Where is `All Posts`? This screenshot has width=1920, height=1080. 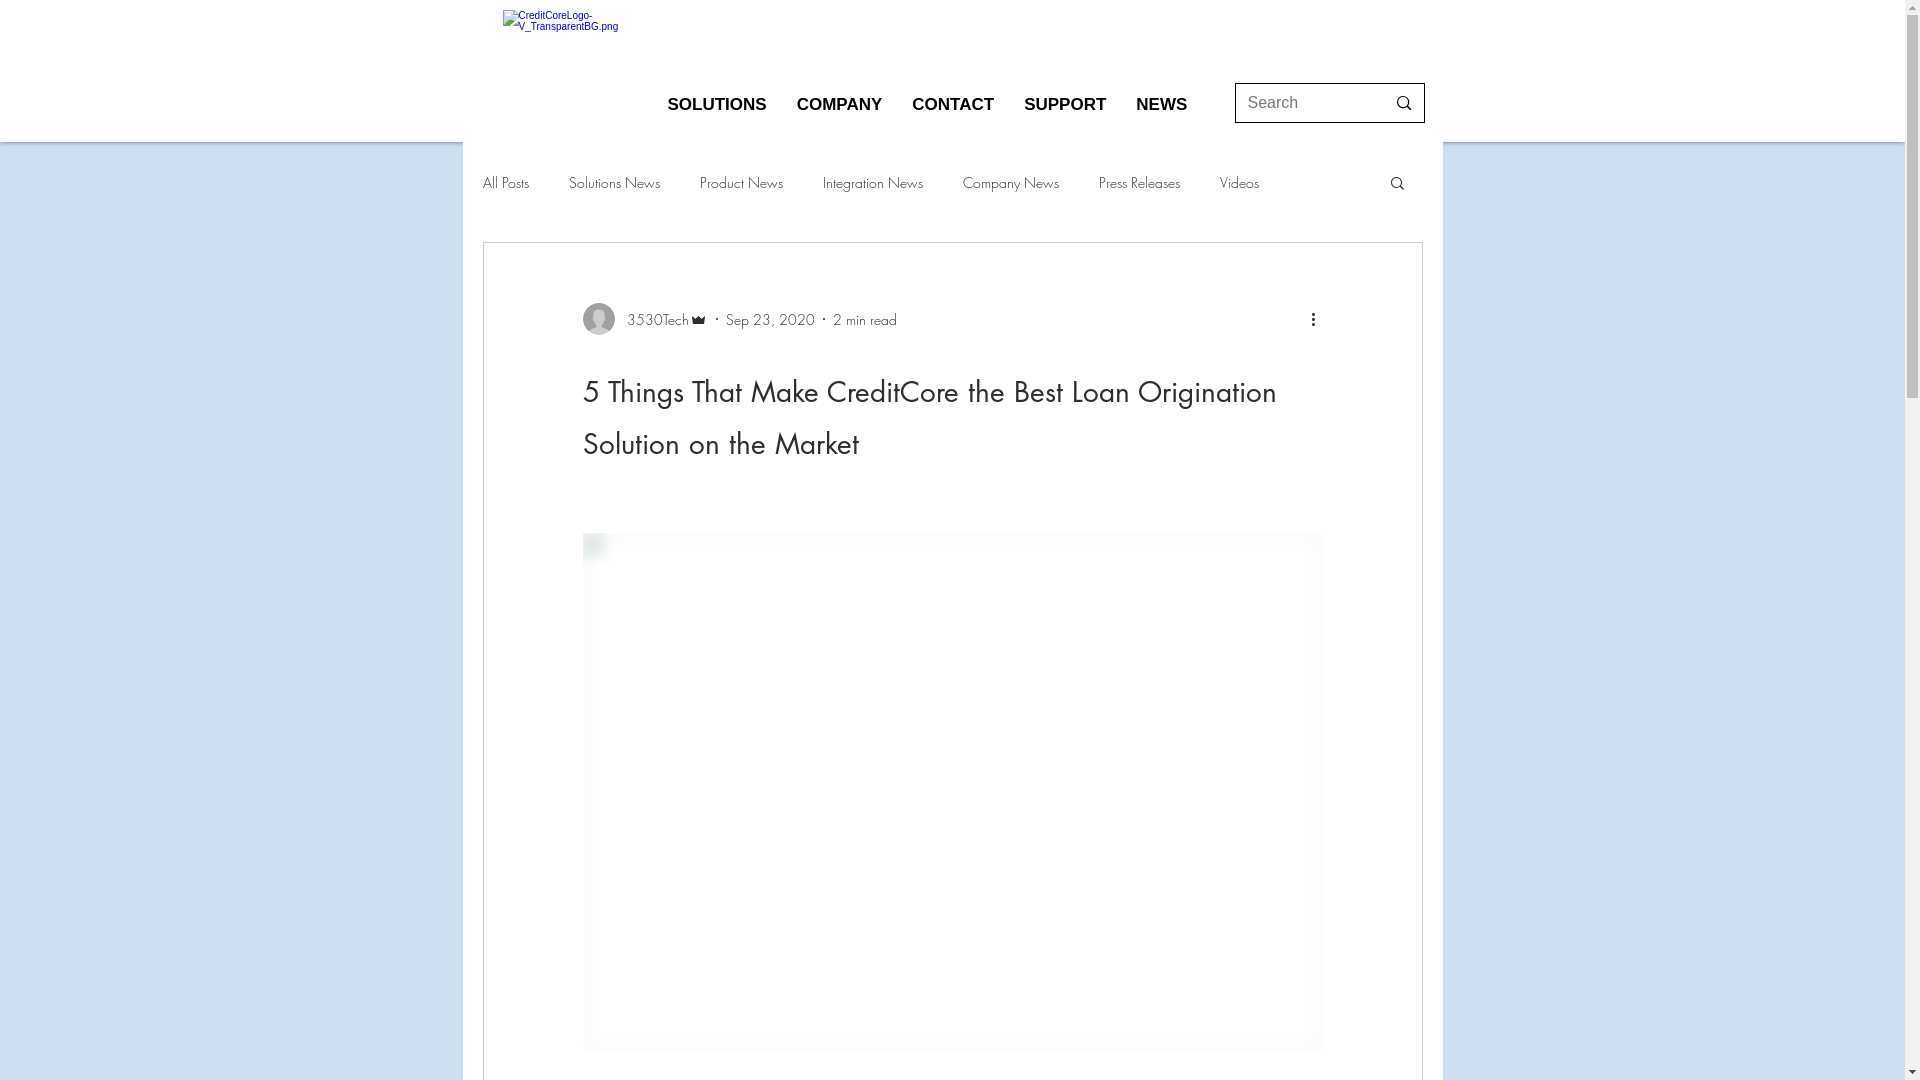
All Posts is located at coordinates (505, 182).